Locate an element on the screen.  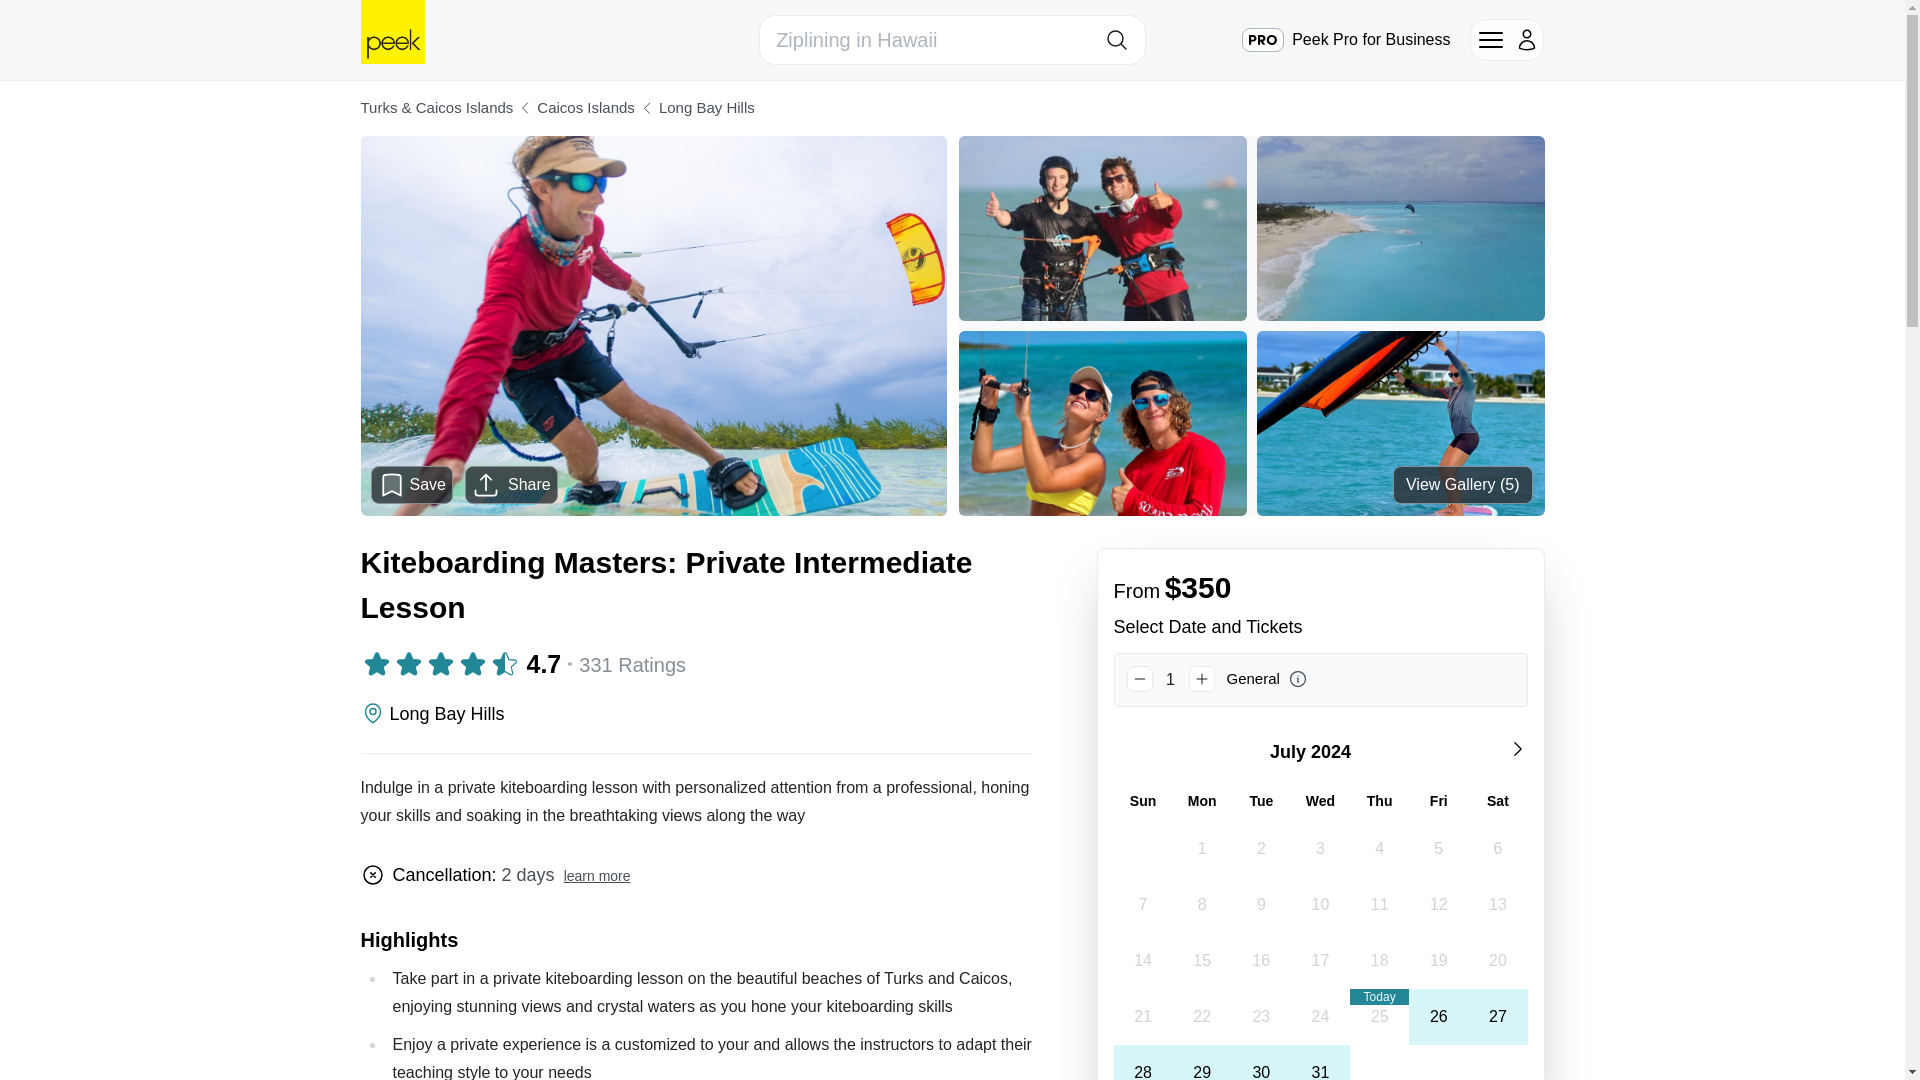
learn more is located at coordinates (598, 876).